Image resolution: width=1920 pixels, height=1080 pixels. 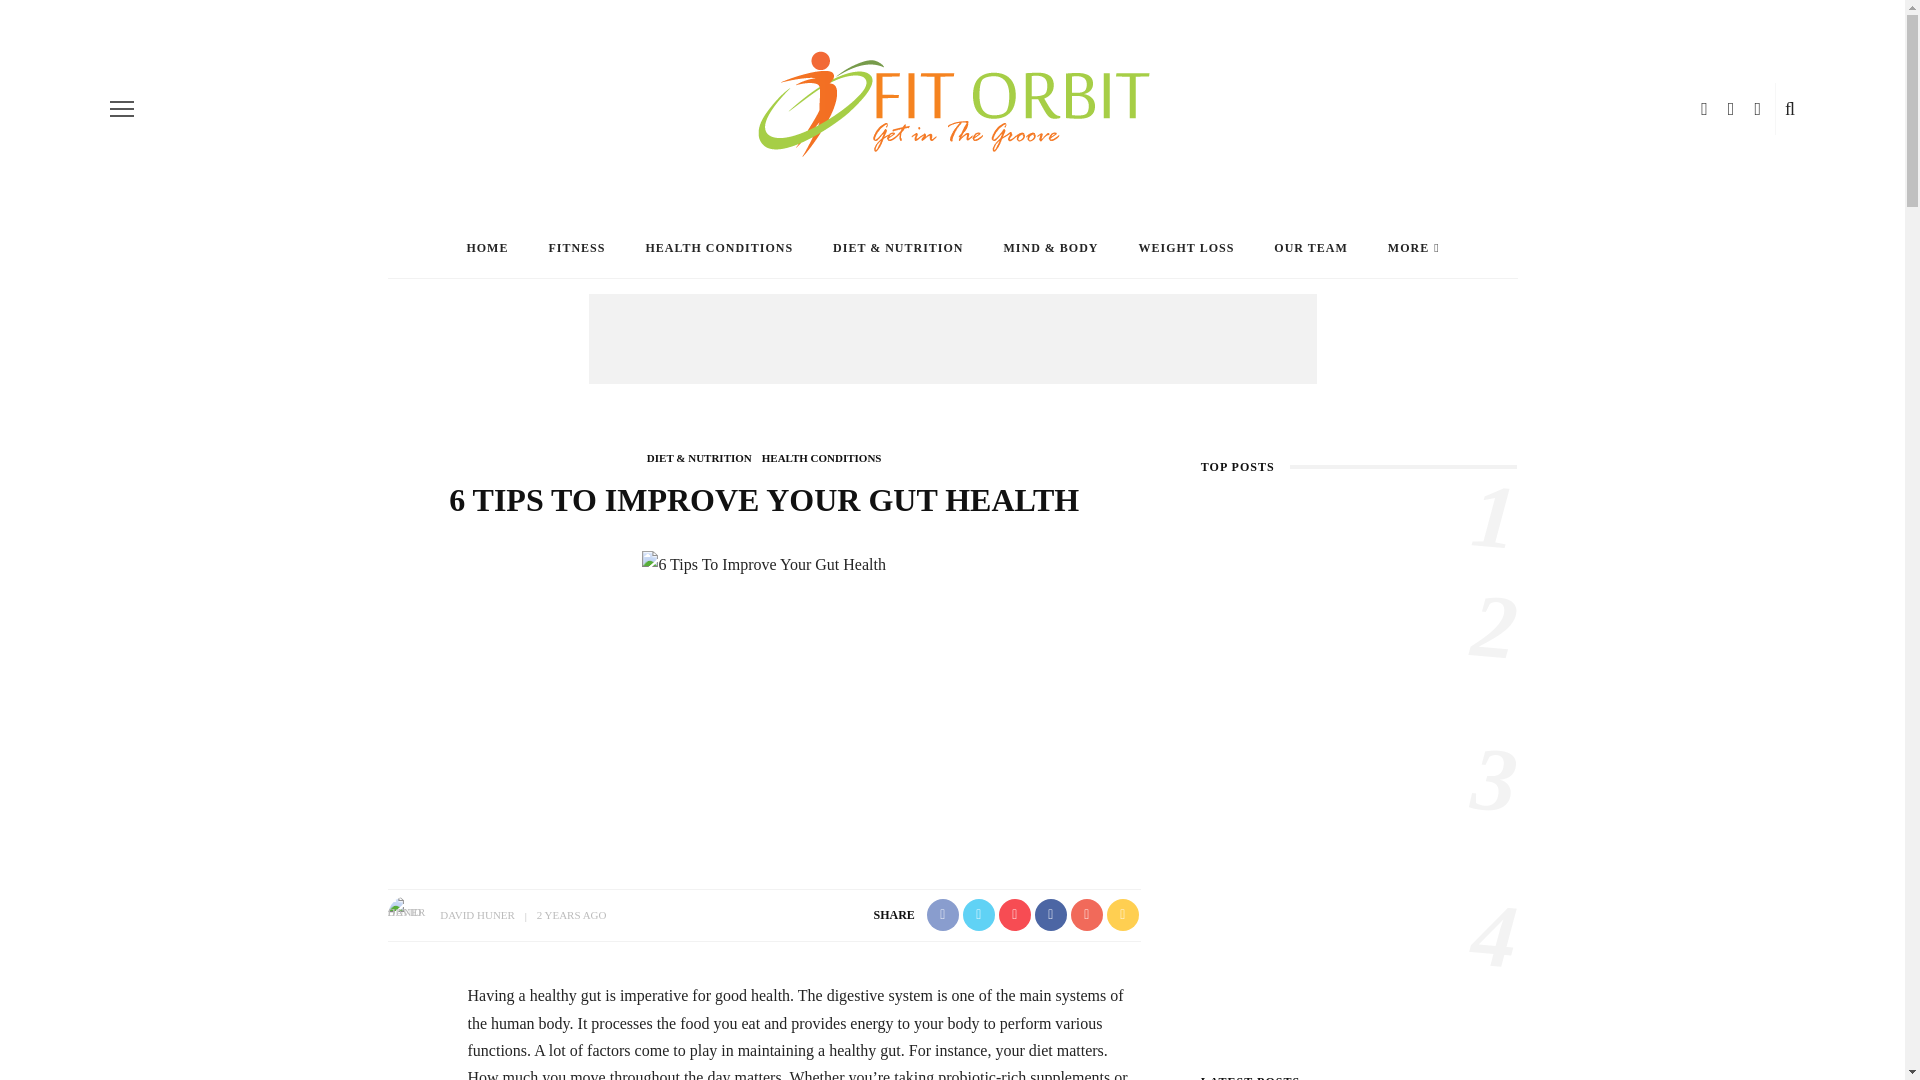 What do you see at coordinates (822, 458) in the screenshot?
I see `HEALTH CONDITIONS` at bounding box center [822, 458].